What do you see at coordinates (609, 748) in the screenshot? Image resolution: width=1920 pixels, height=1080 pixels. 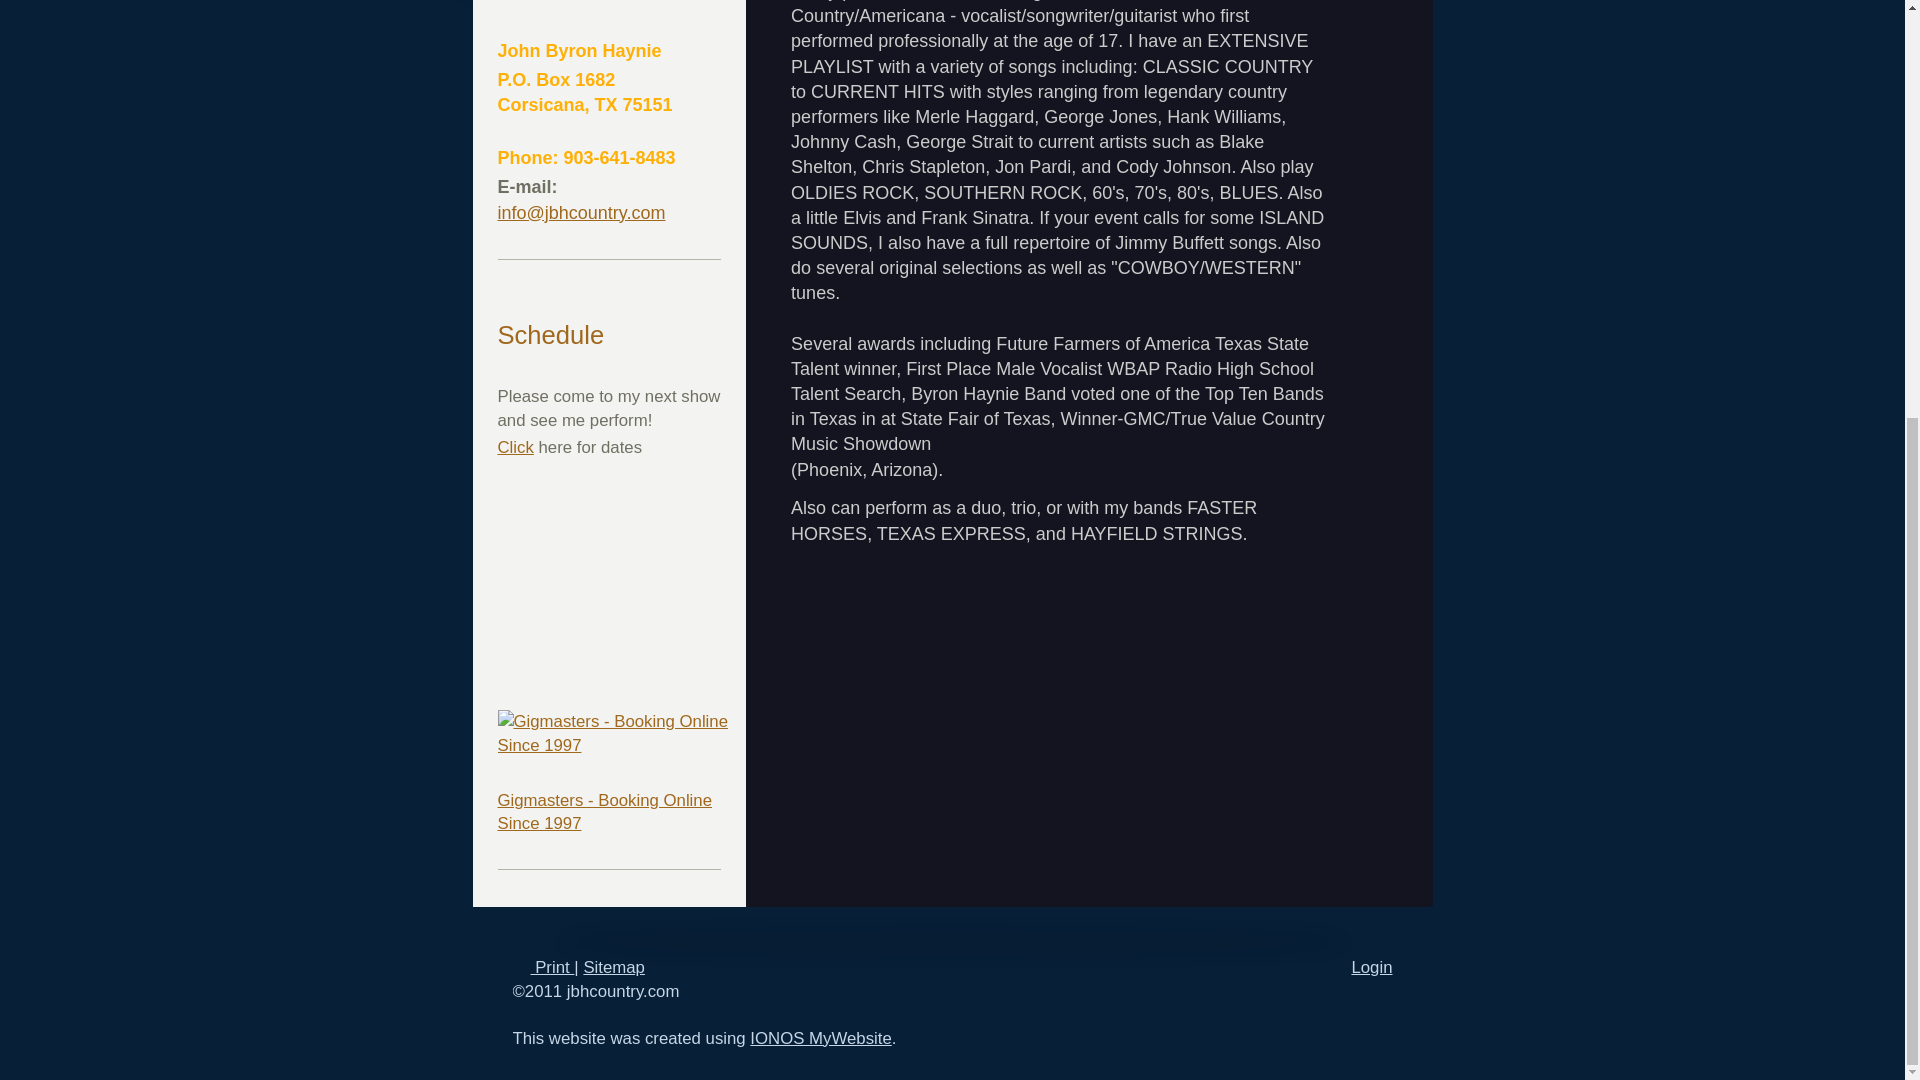 I see `Gigmasters - Booking Online Since 1997` at bounding box center [609, 748].